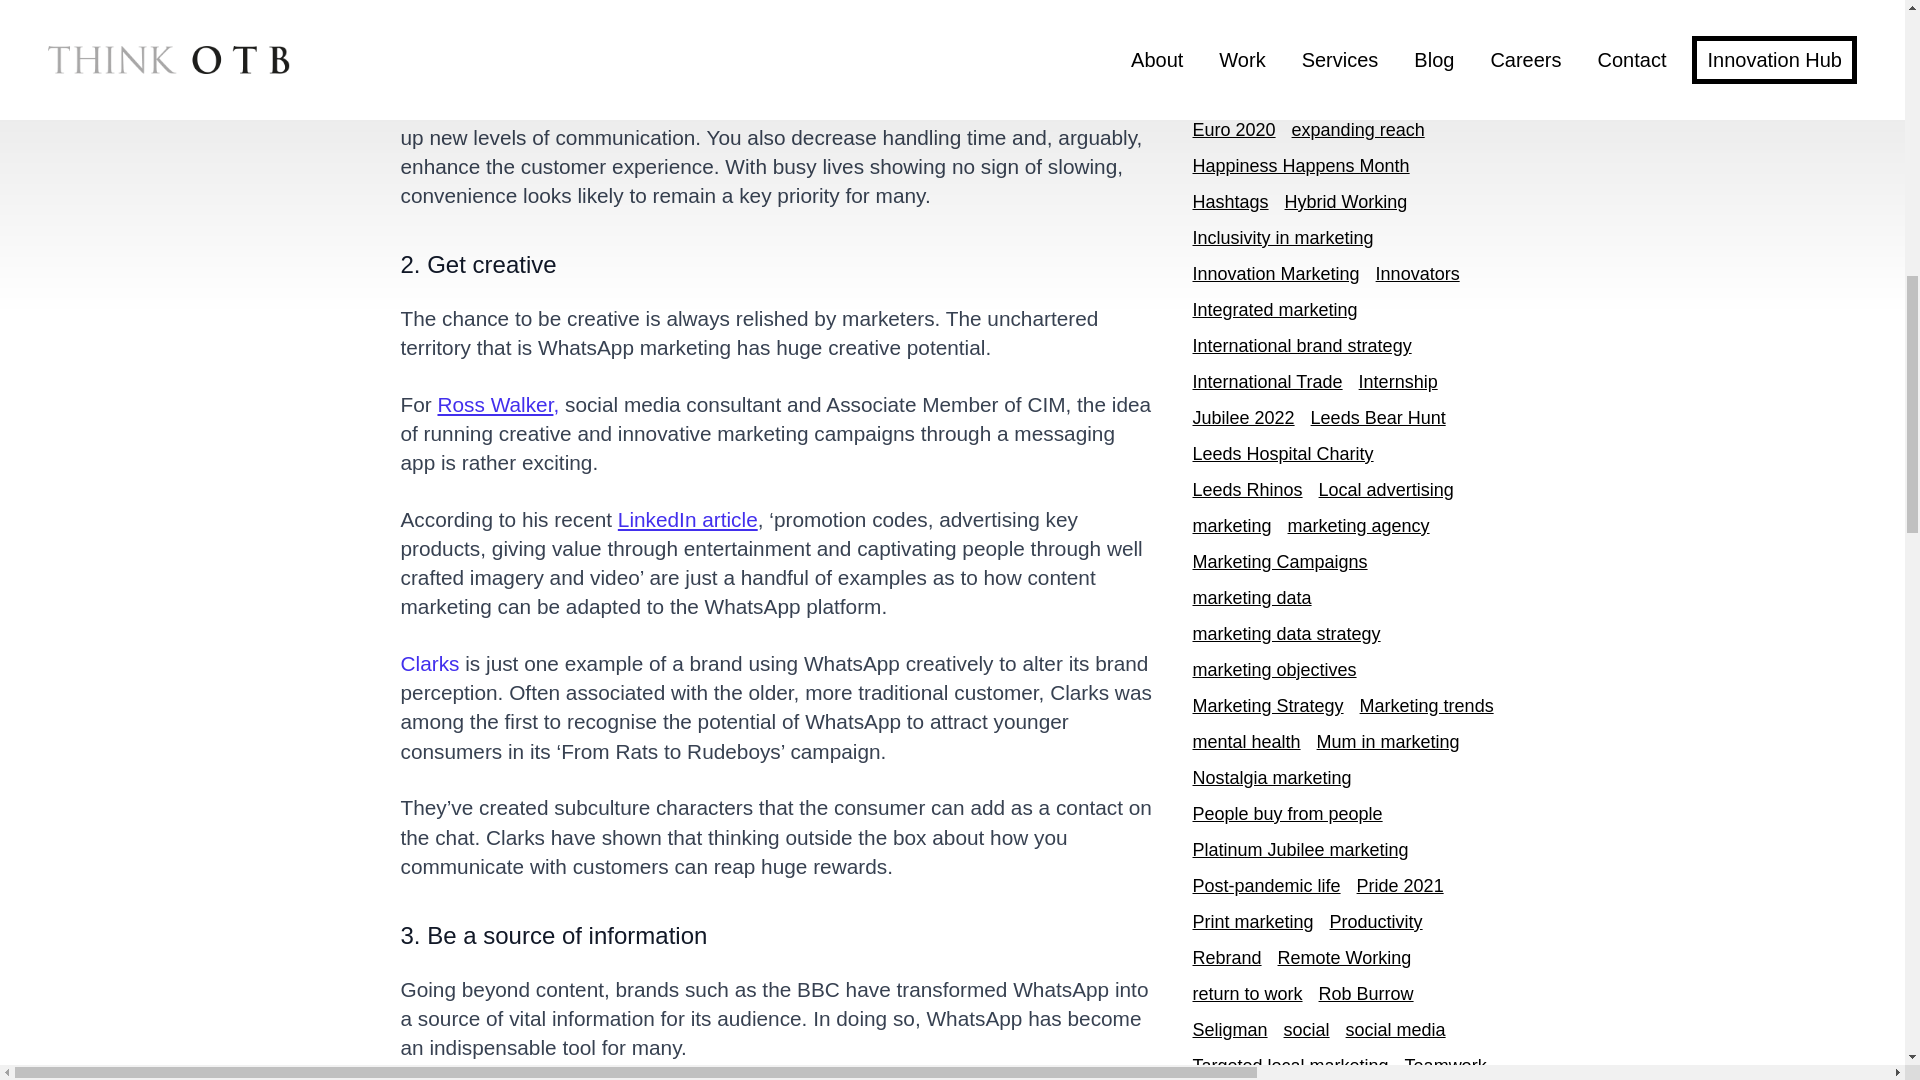 The image size is (1920, 1080). I want to click on Ross Walker,, so click(498, 404).